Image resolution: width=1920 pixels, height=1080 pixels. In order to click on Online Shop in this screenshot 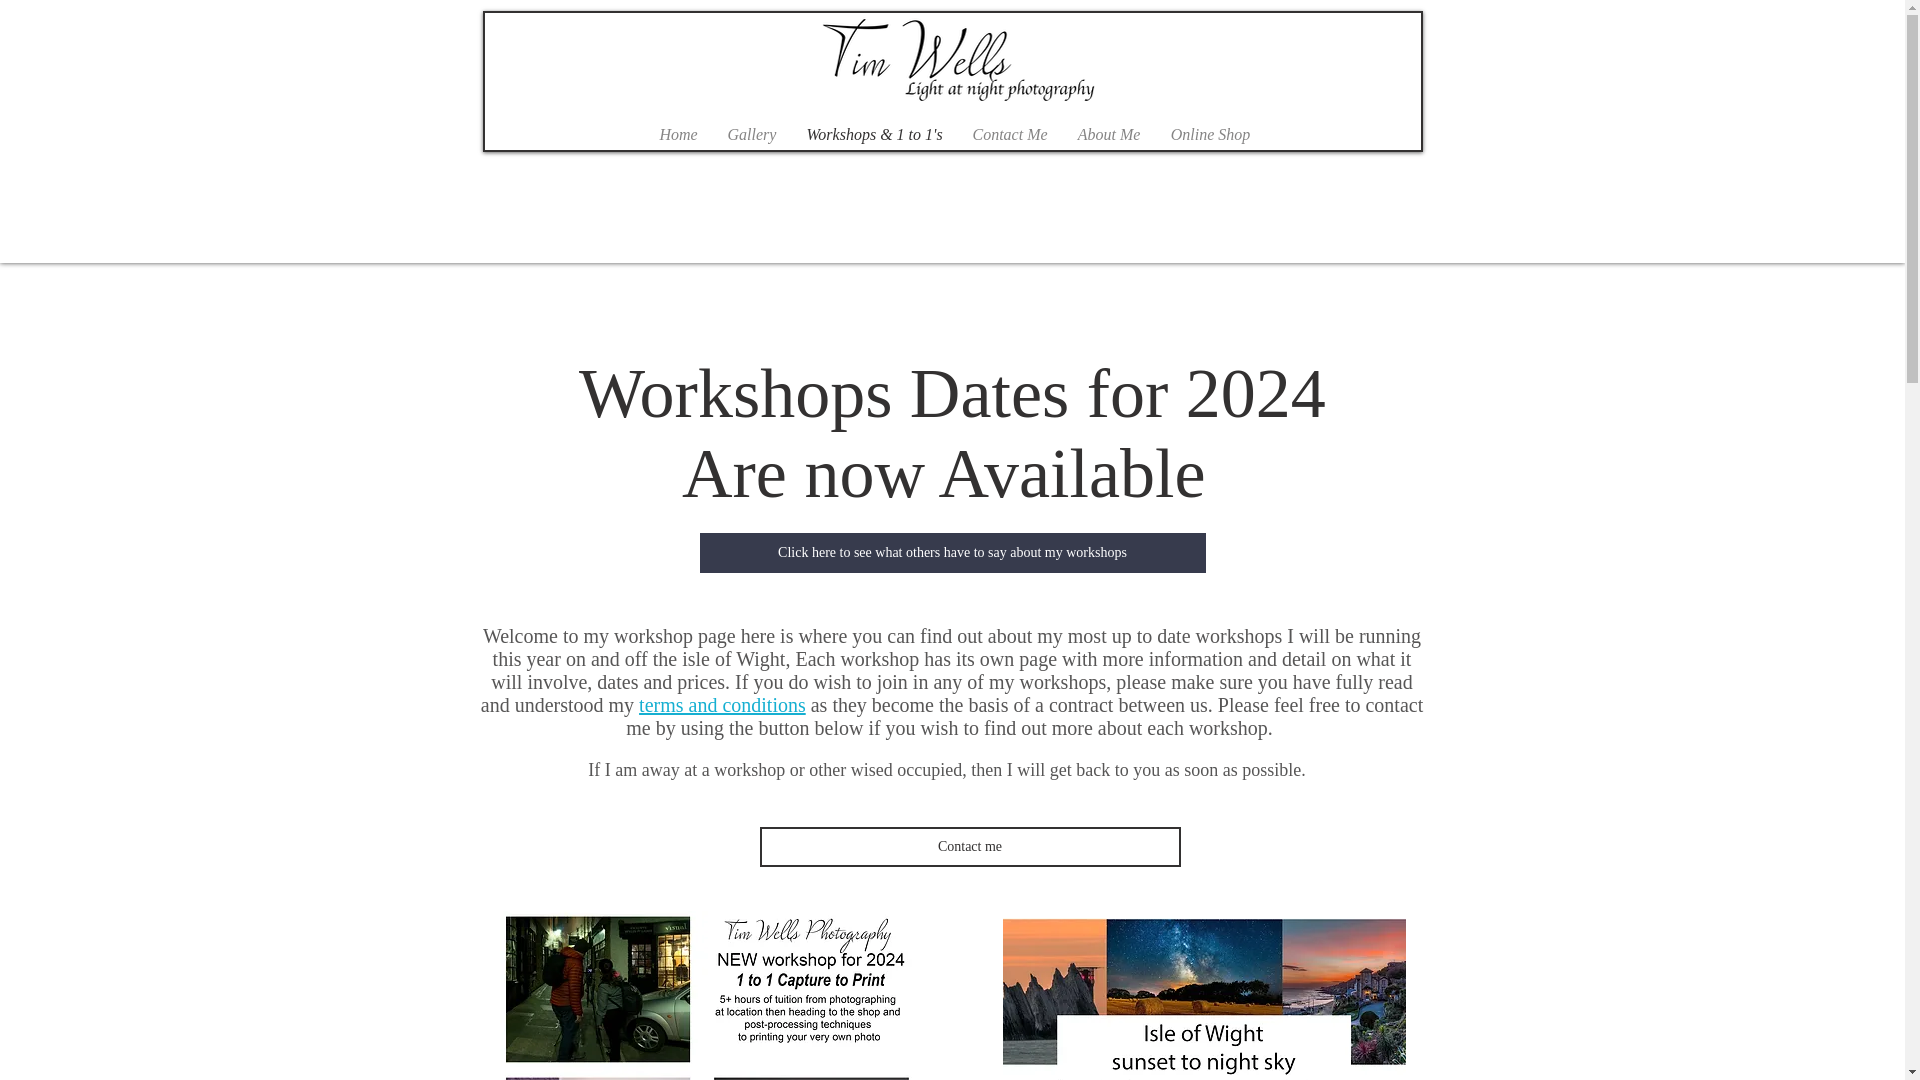, I will do `click(1210, 134)`.